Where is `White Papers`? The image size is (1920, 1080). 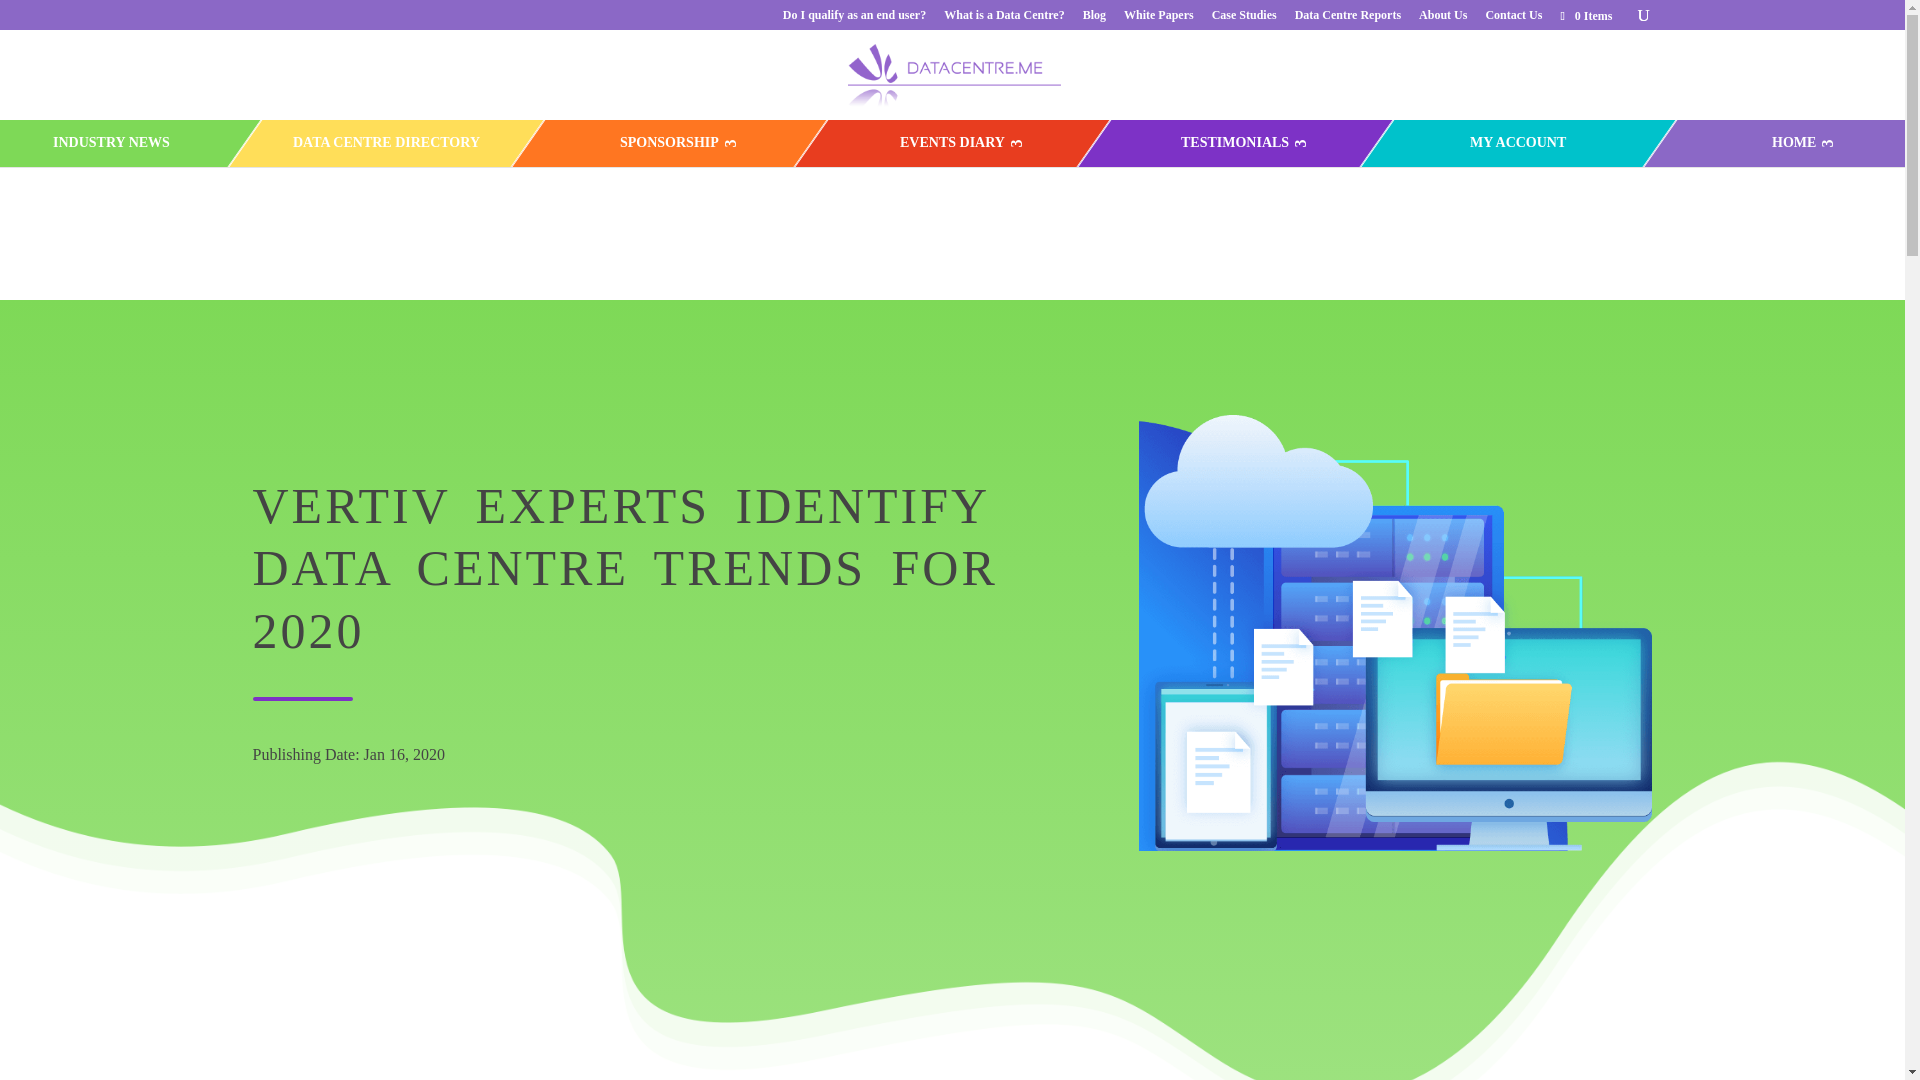
White Papers is located at coordinates (1158, 19).